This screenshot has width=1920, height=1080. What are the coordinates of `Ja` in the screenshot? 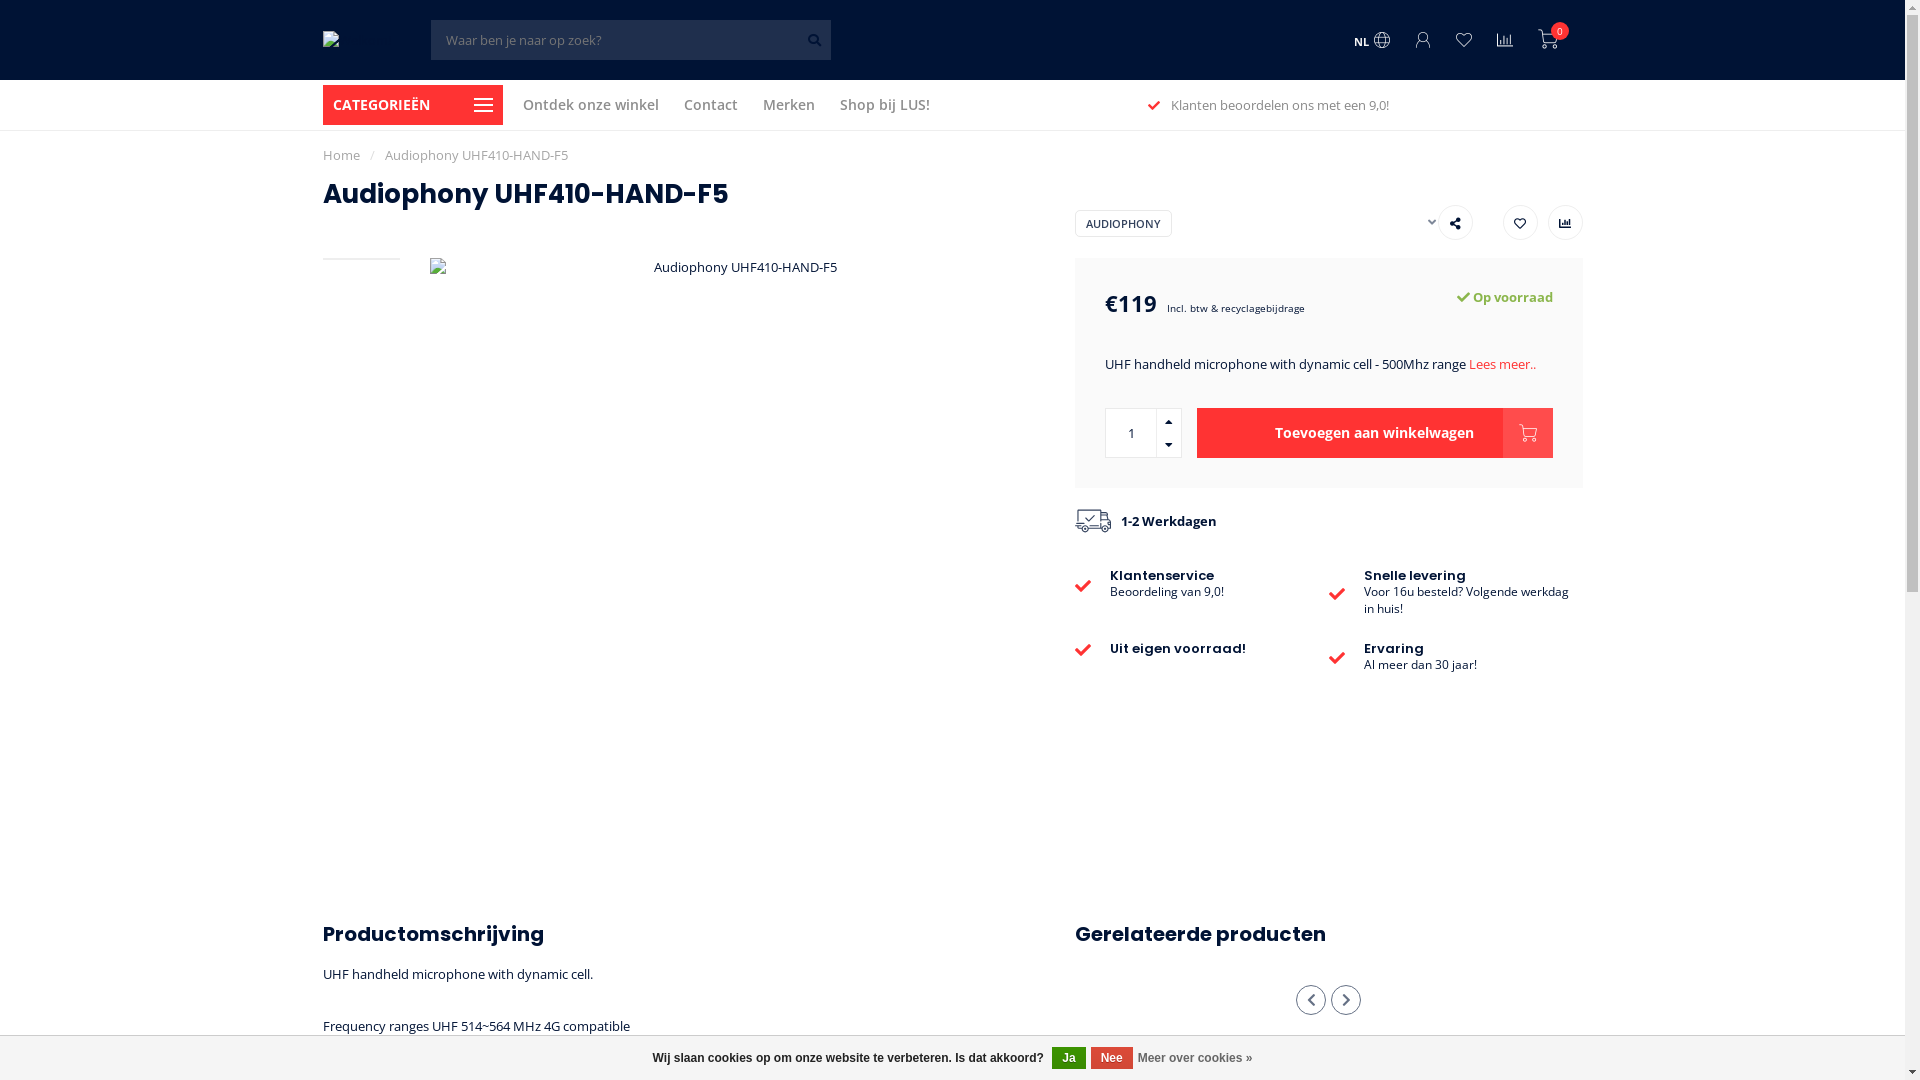 It's located at (1068, 1058).